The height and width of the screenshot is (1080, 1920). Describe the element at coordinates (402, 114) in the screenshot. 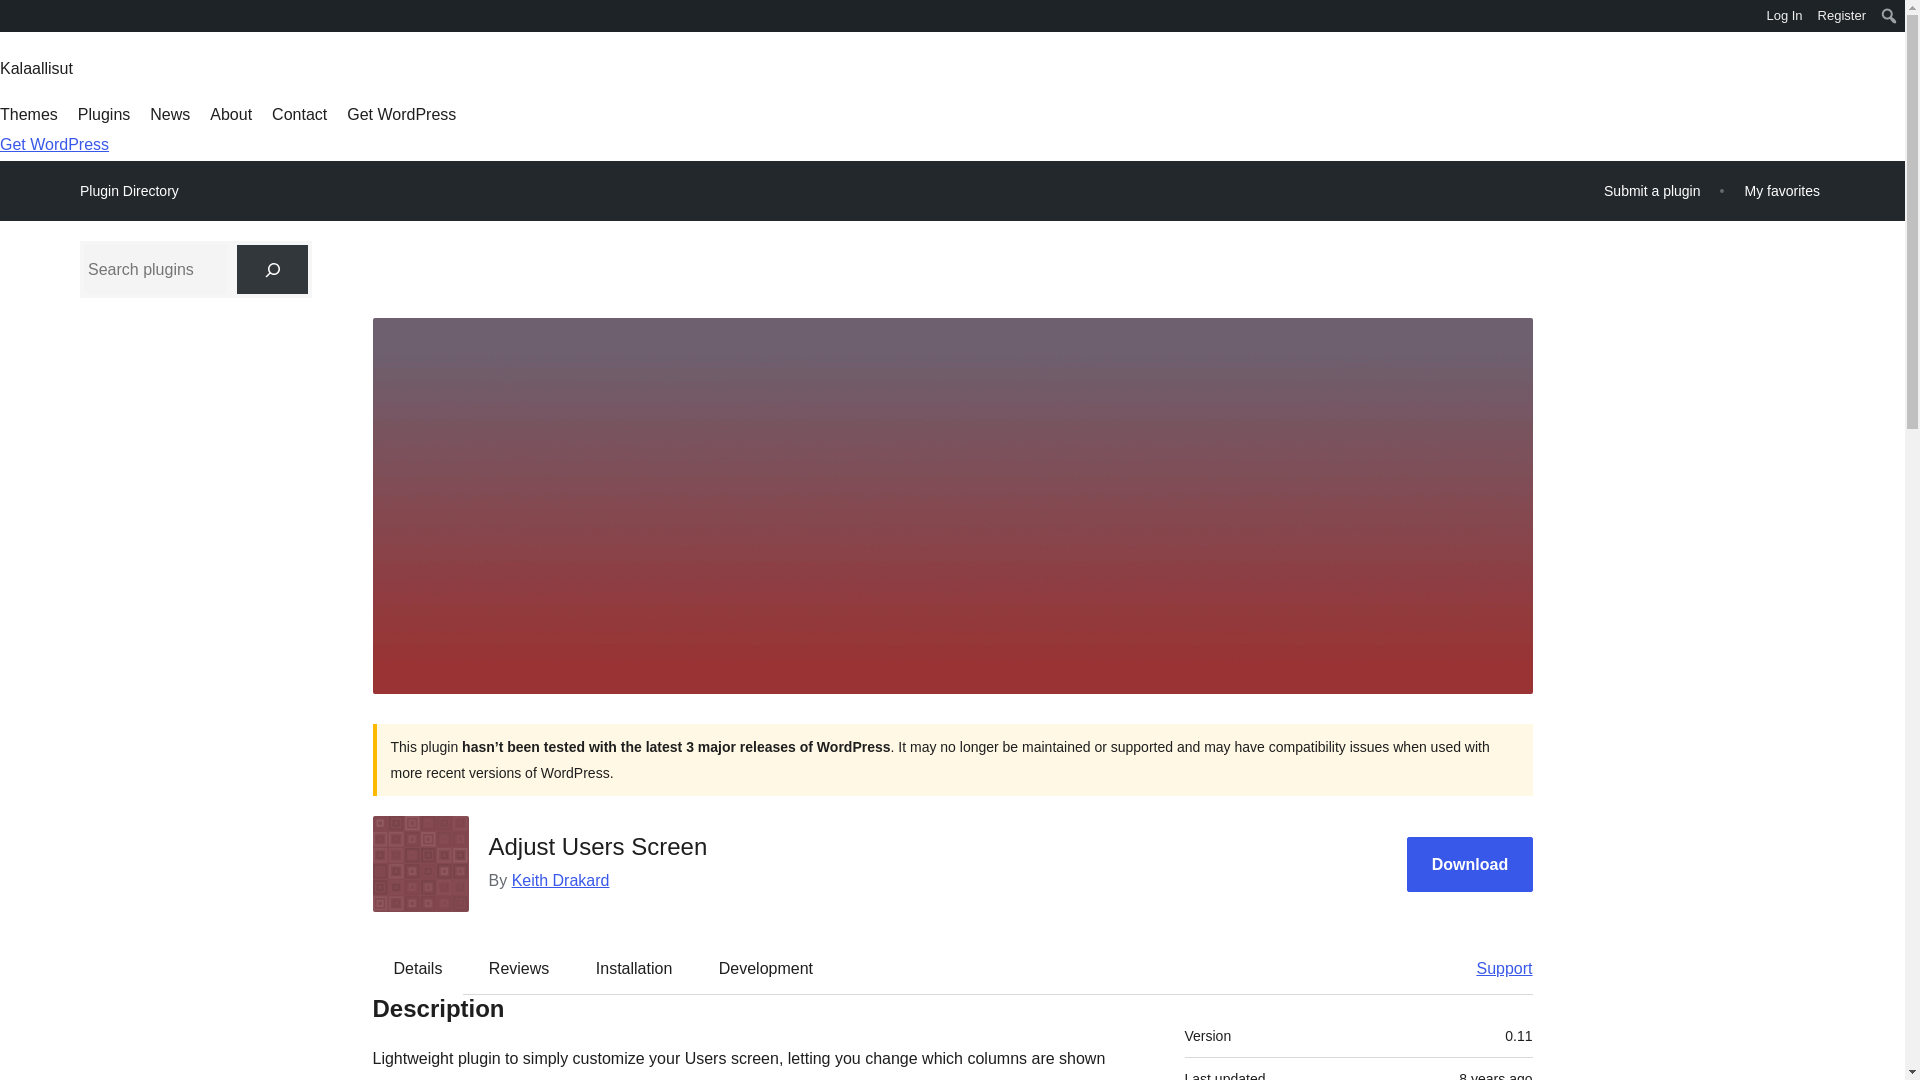

I see `Get WordPress` at that location.